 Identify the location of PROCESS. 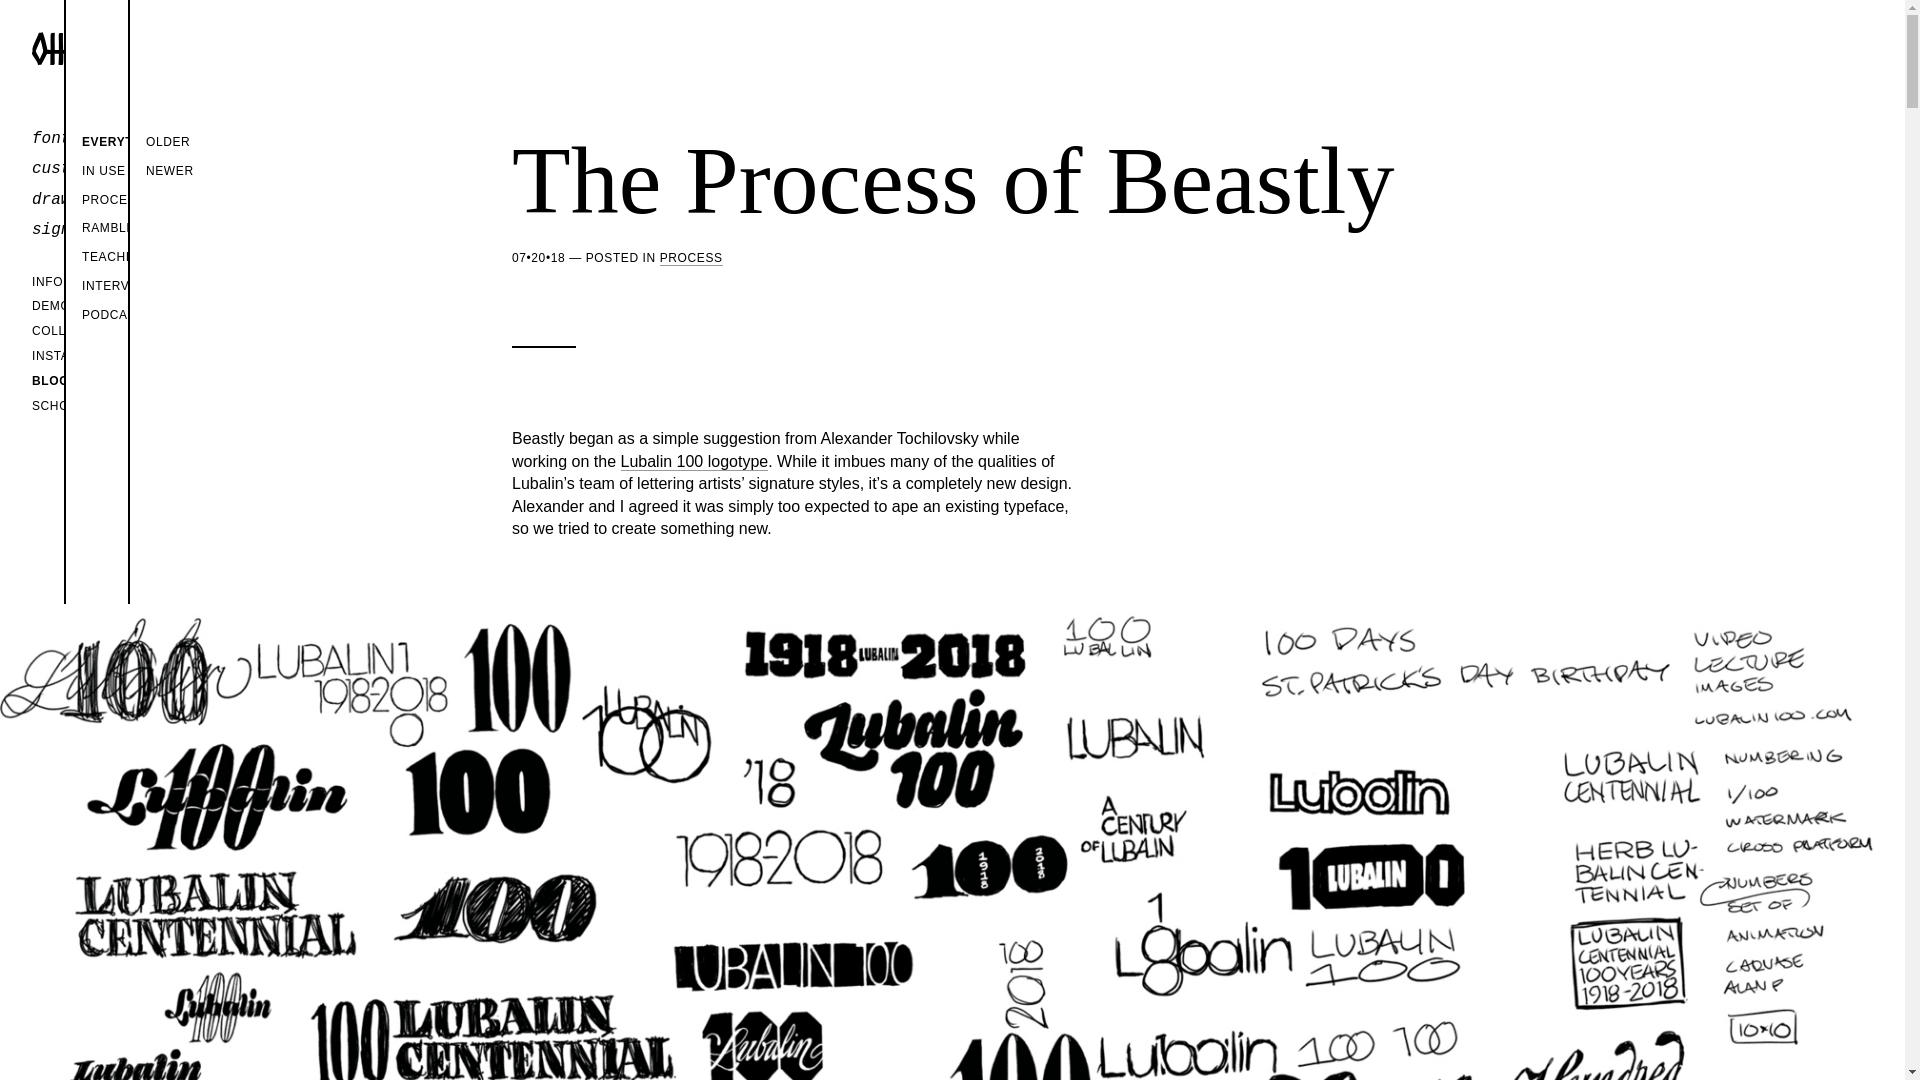
(692, 258).